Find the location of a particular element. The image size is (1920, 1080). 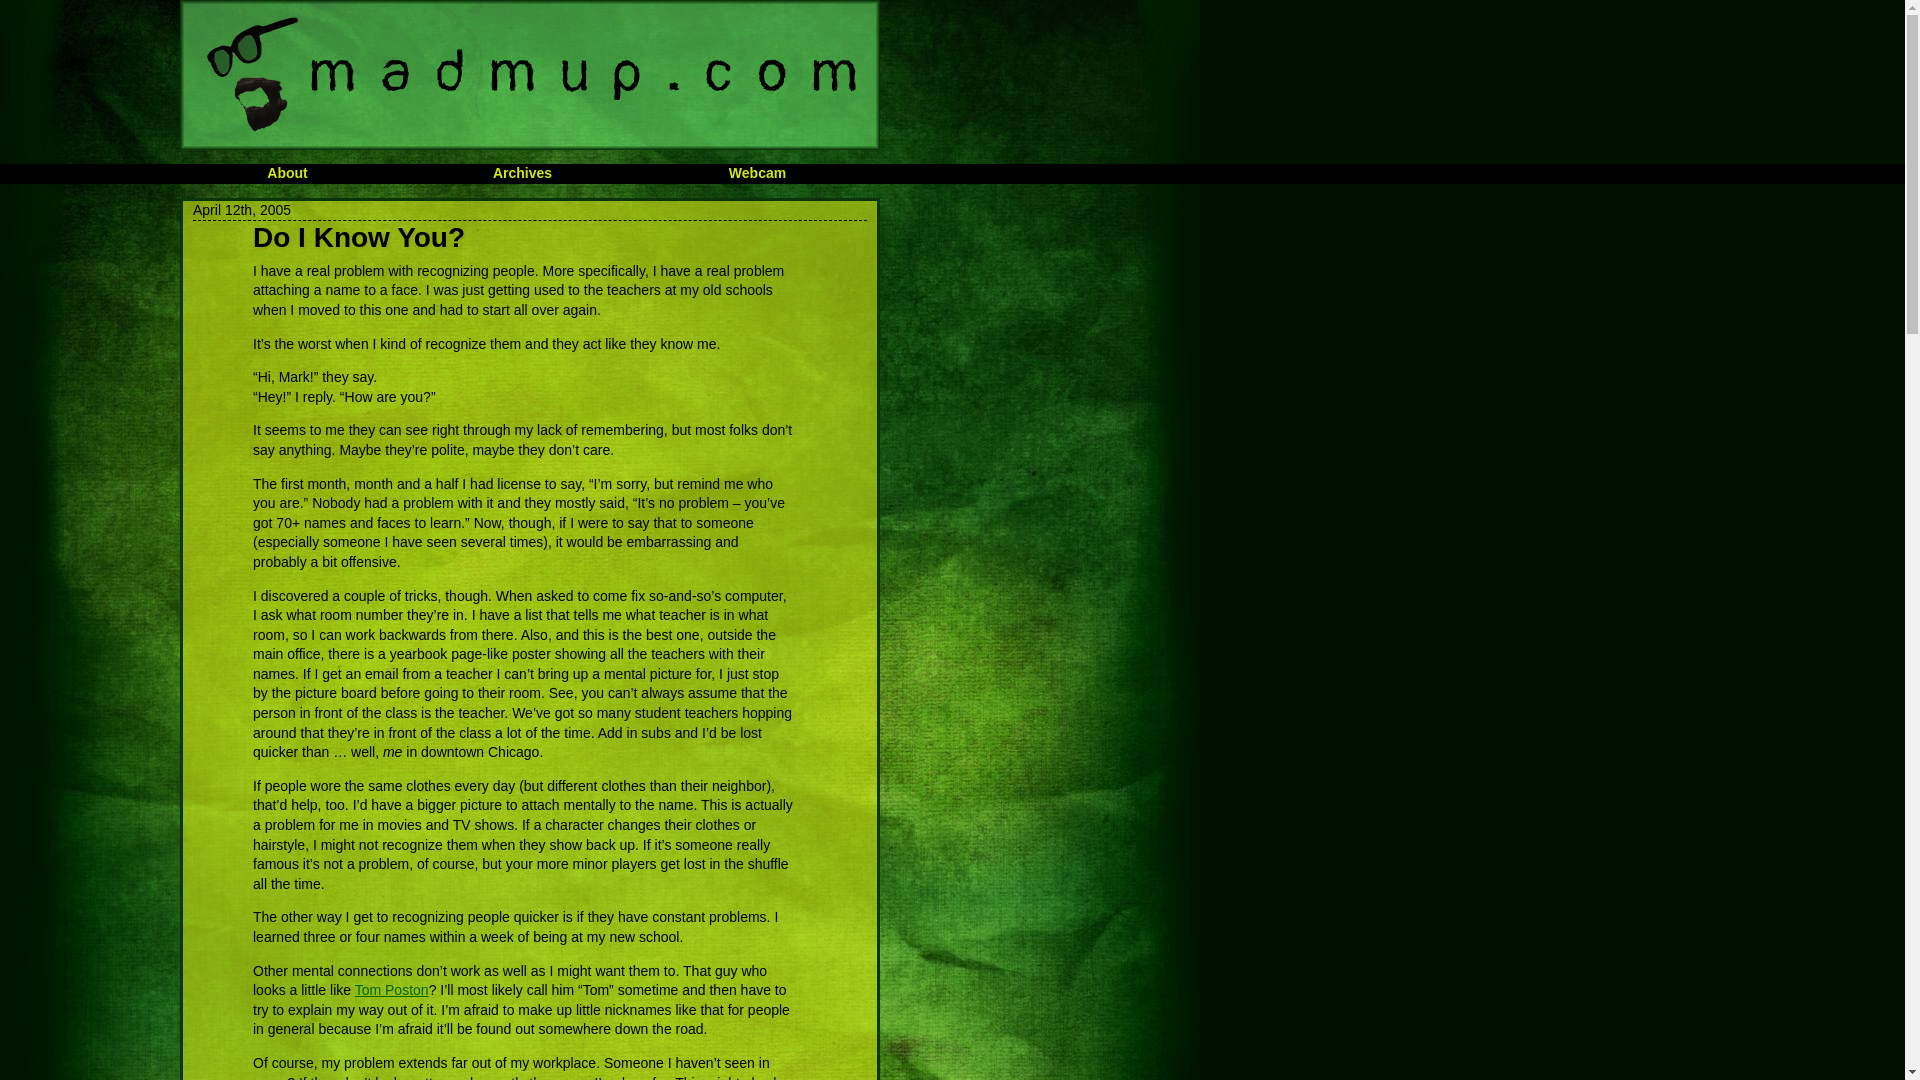

Webcam is located at coordinates (757, 173).